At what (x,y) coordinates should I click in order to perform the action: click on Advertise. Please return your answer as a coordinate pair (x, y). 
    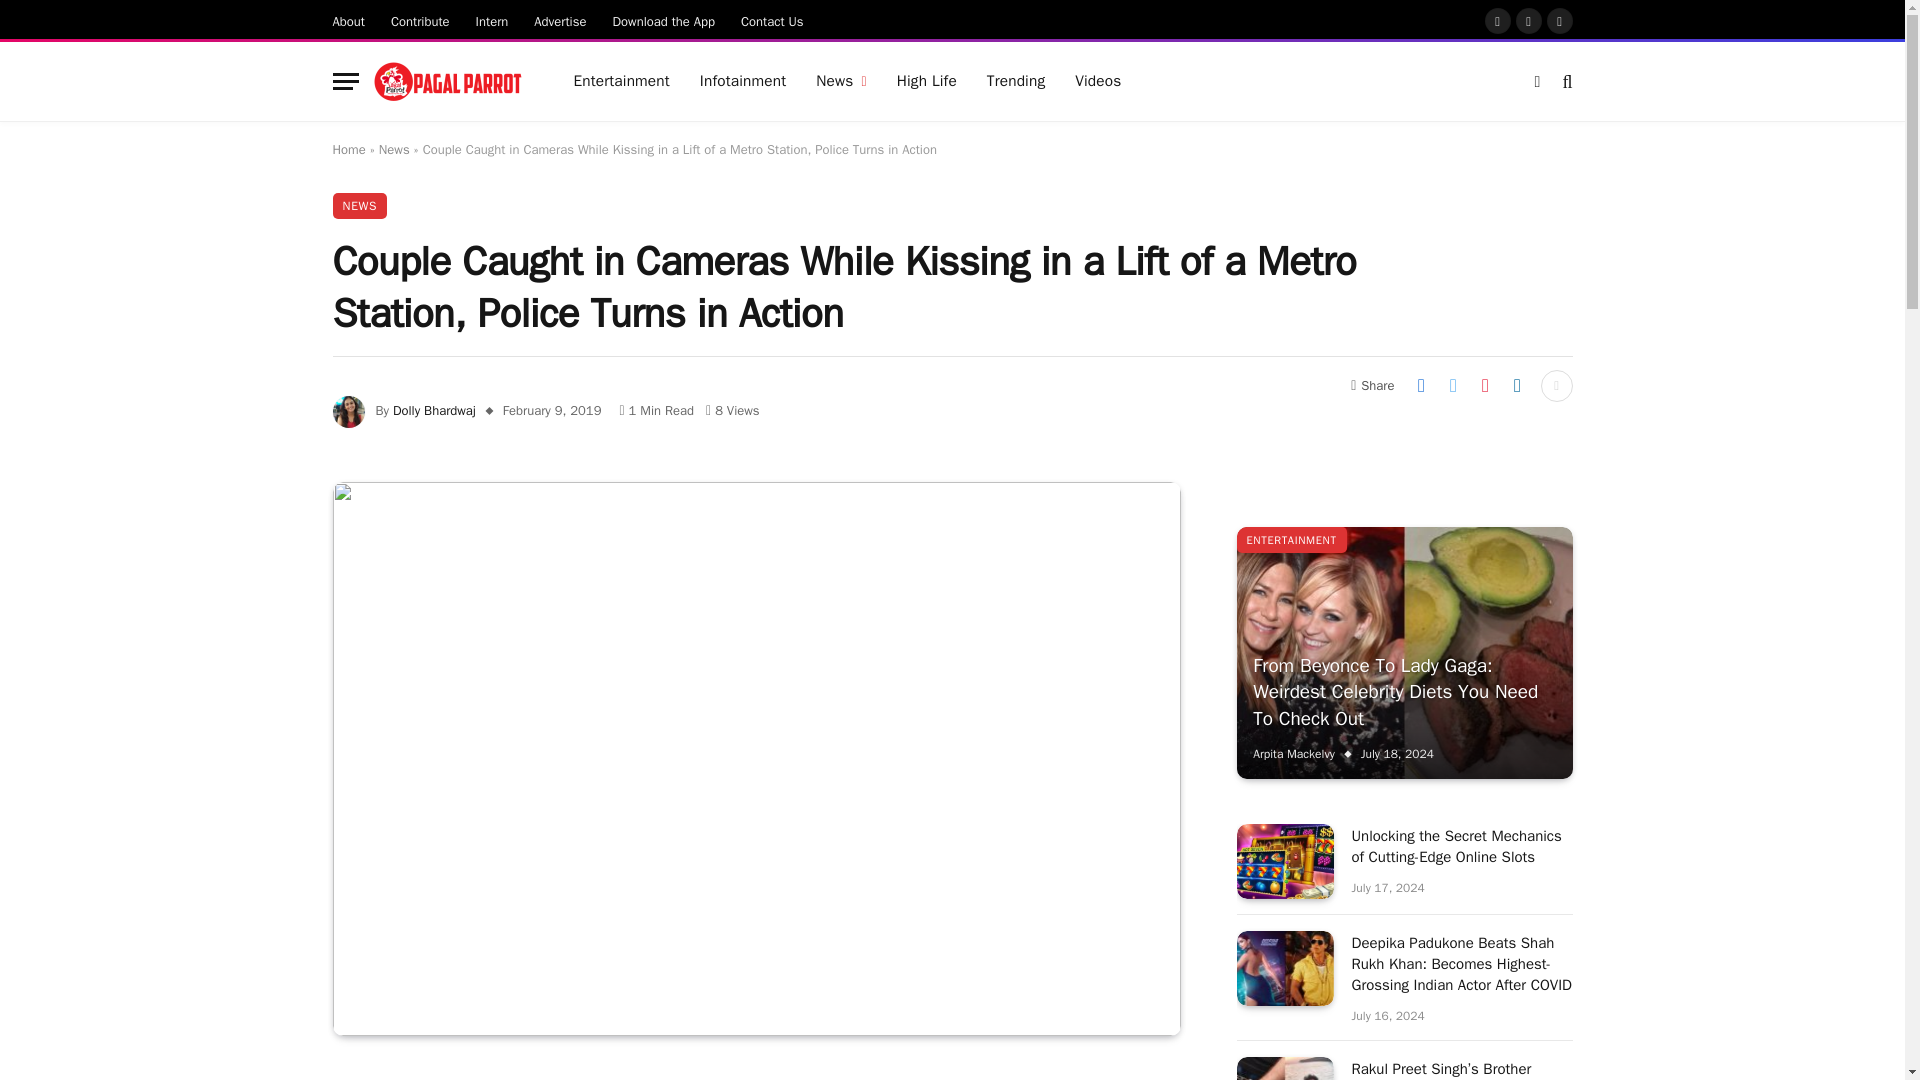
    Looking at the image, I should click on (560, 20).